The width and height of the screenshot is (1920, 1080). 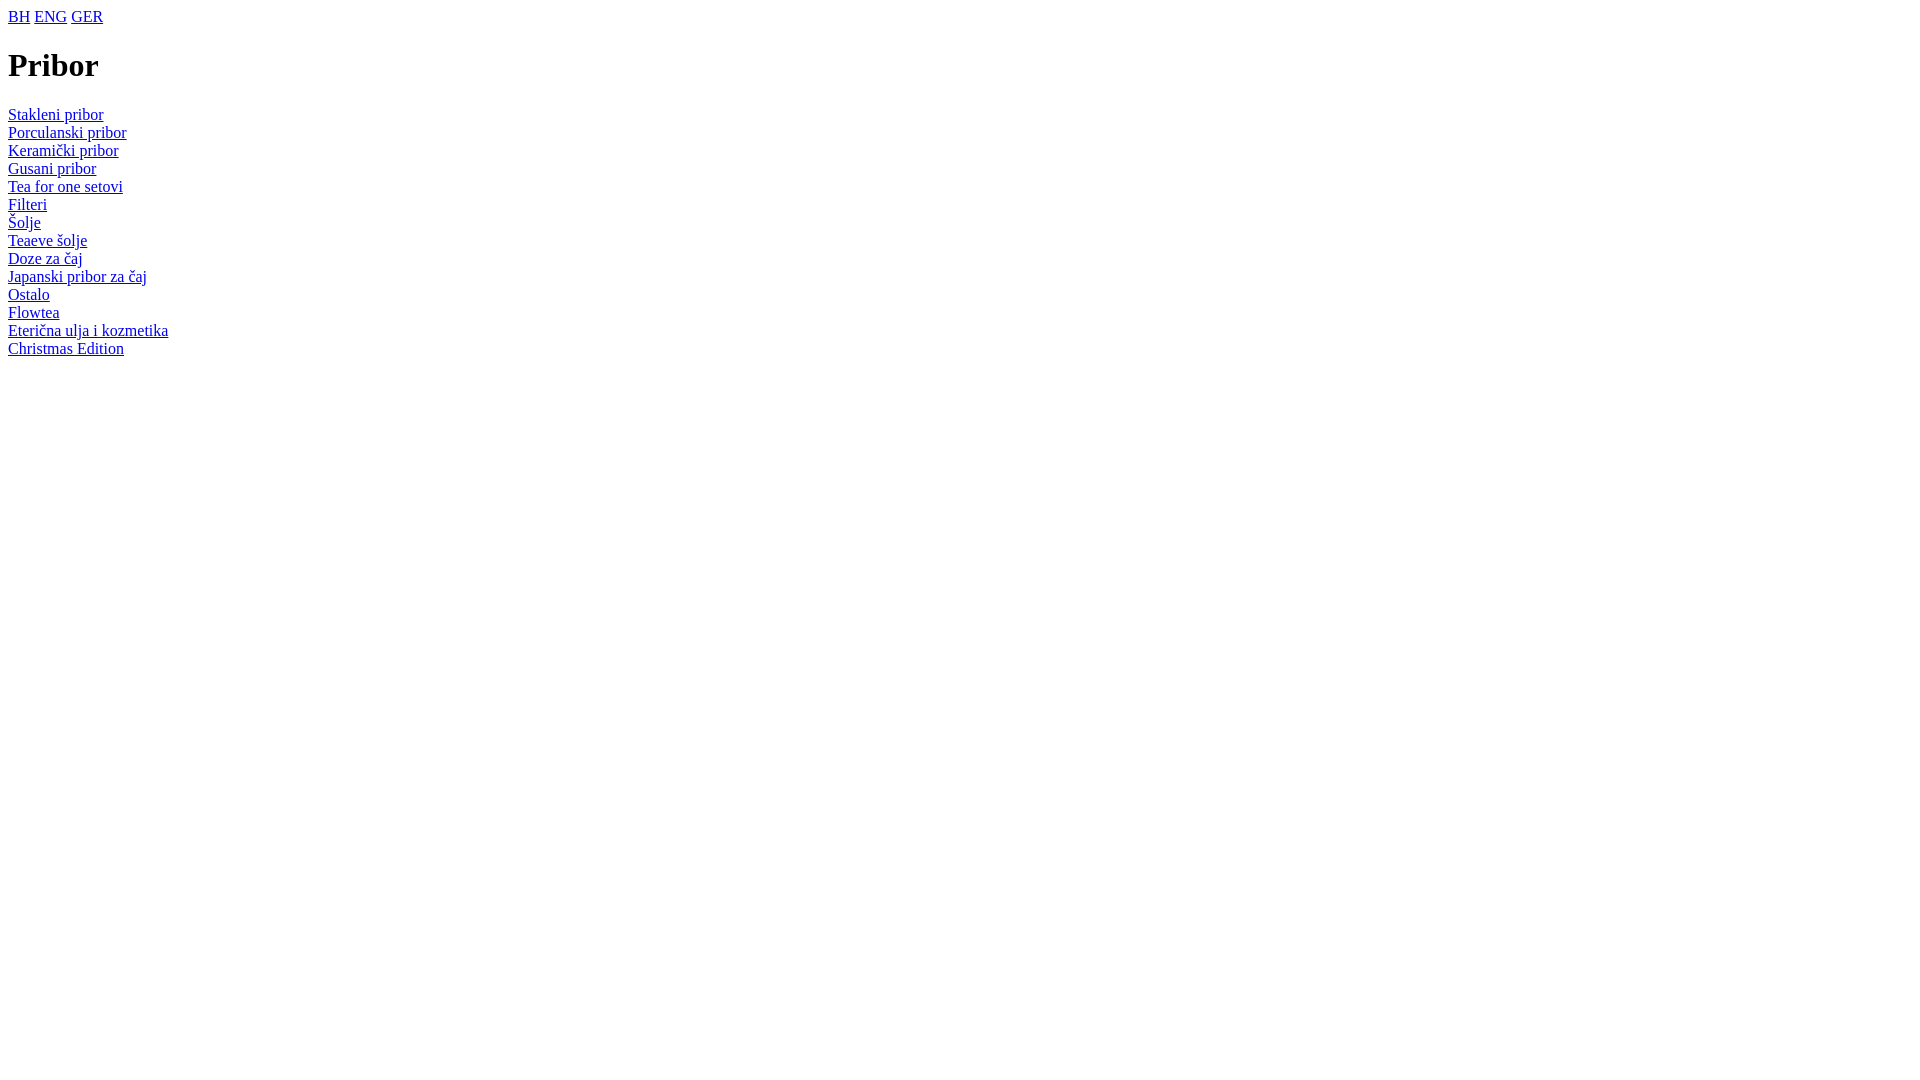 What do you see at coordinates (28, 204) in the screenshot?
I see `Filteri` at bounding box center [28, 204].